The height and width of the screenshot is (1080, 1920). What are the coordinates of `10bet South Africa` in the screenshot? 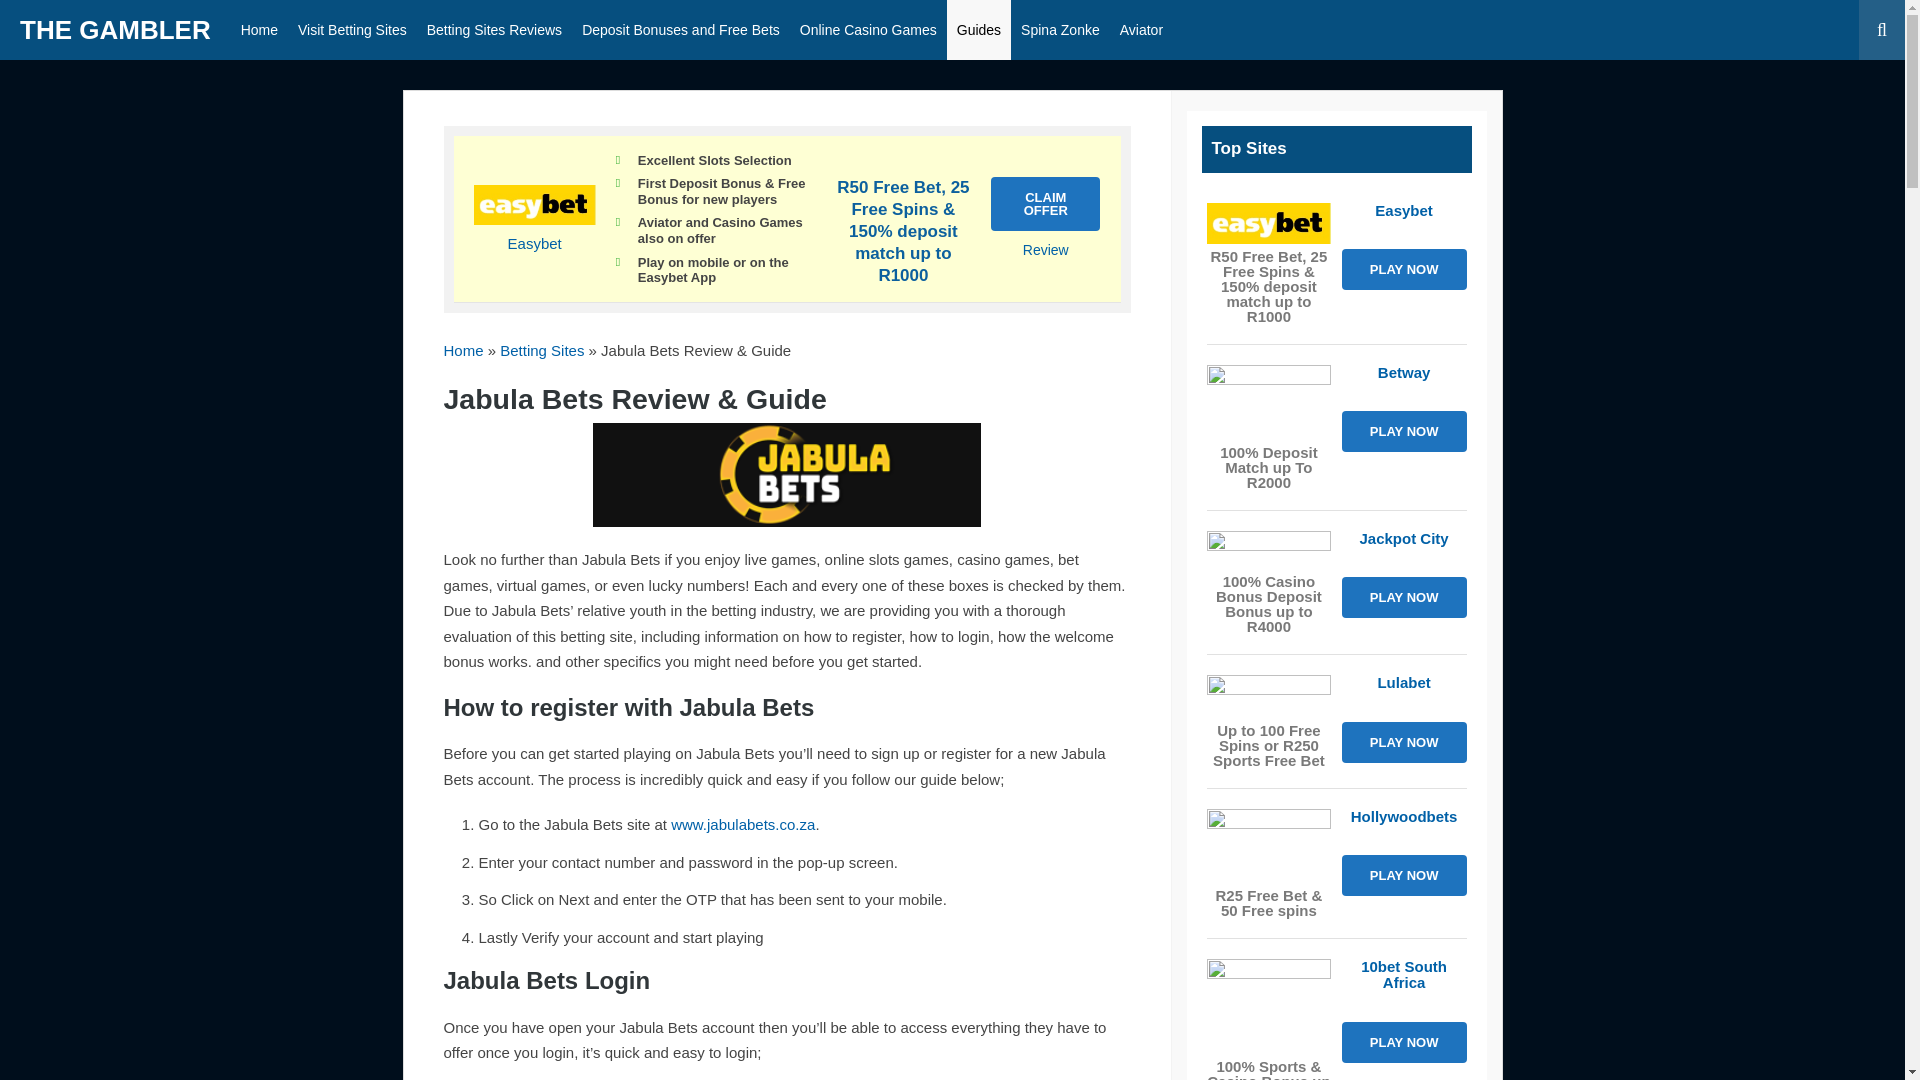 It's located at (1268, 1006).